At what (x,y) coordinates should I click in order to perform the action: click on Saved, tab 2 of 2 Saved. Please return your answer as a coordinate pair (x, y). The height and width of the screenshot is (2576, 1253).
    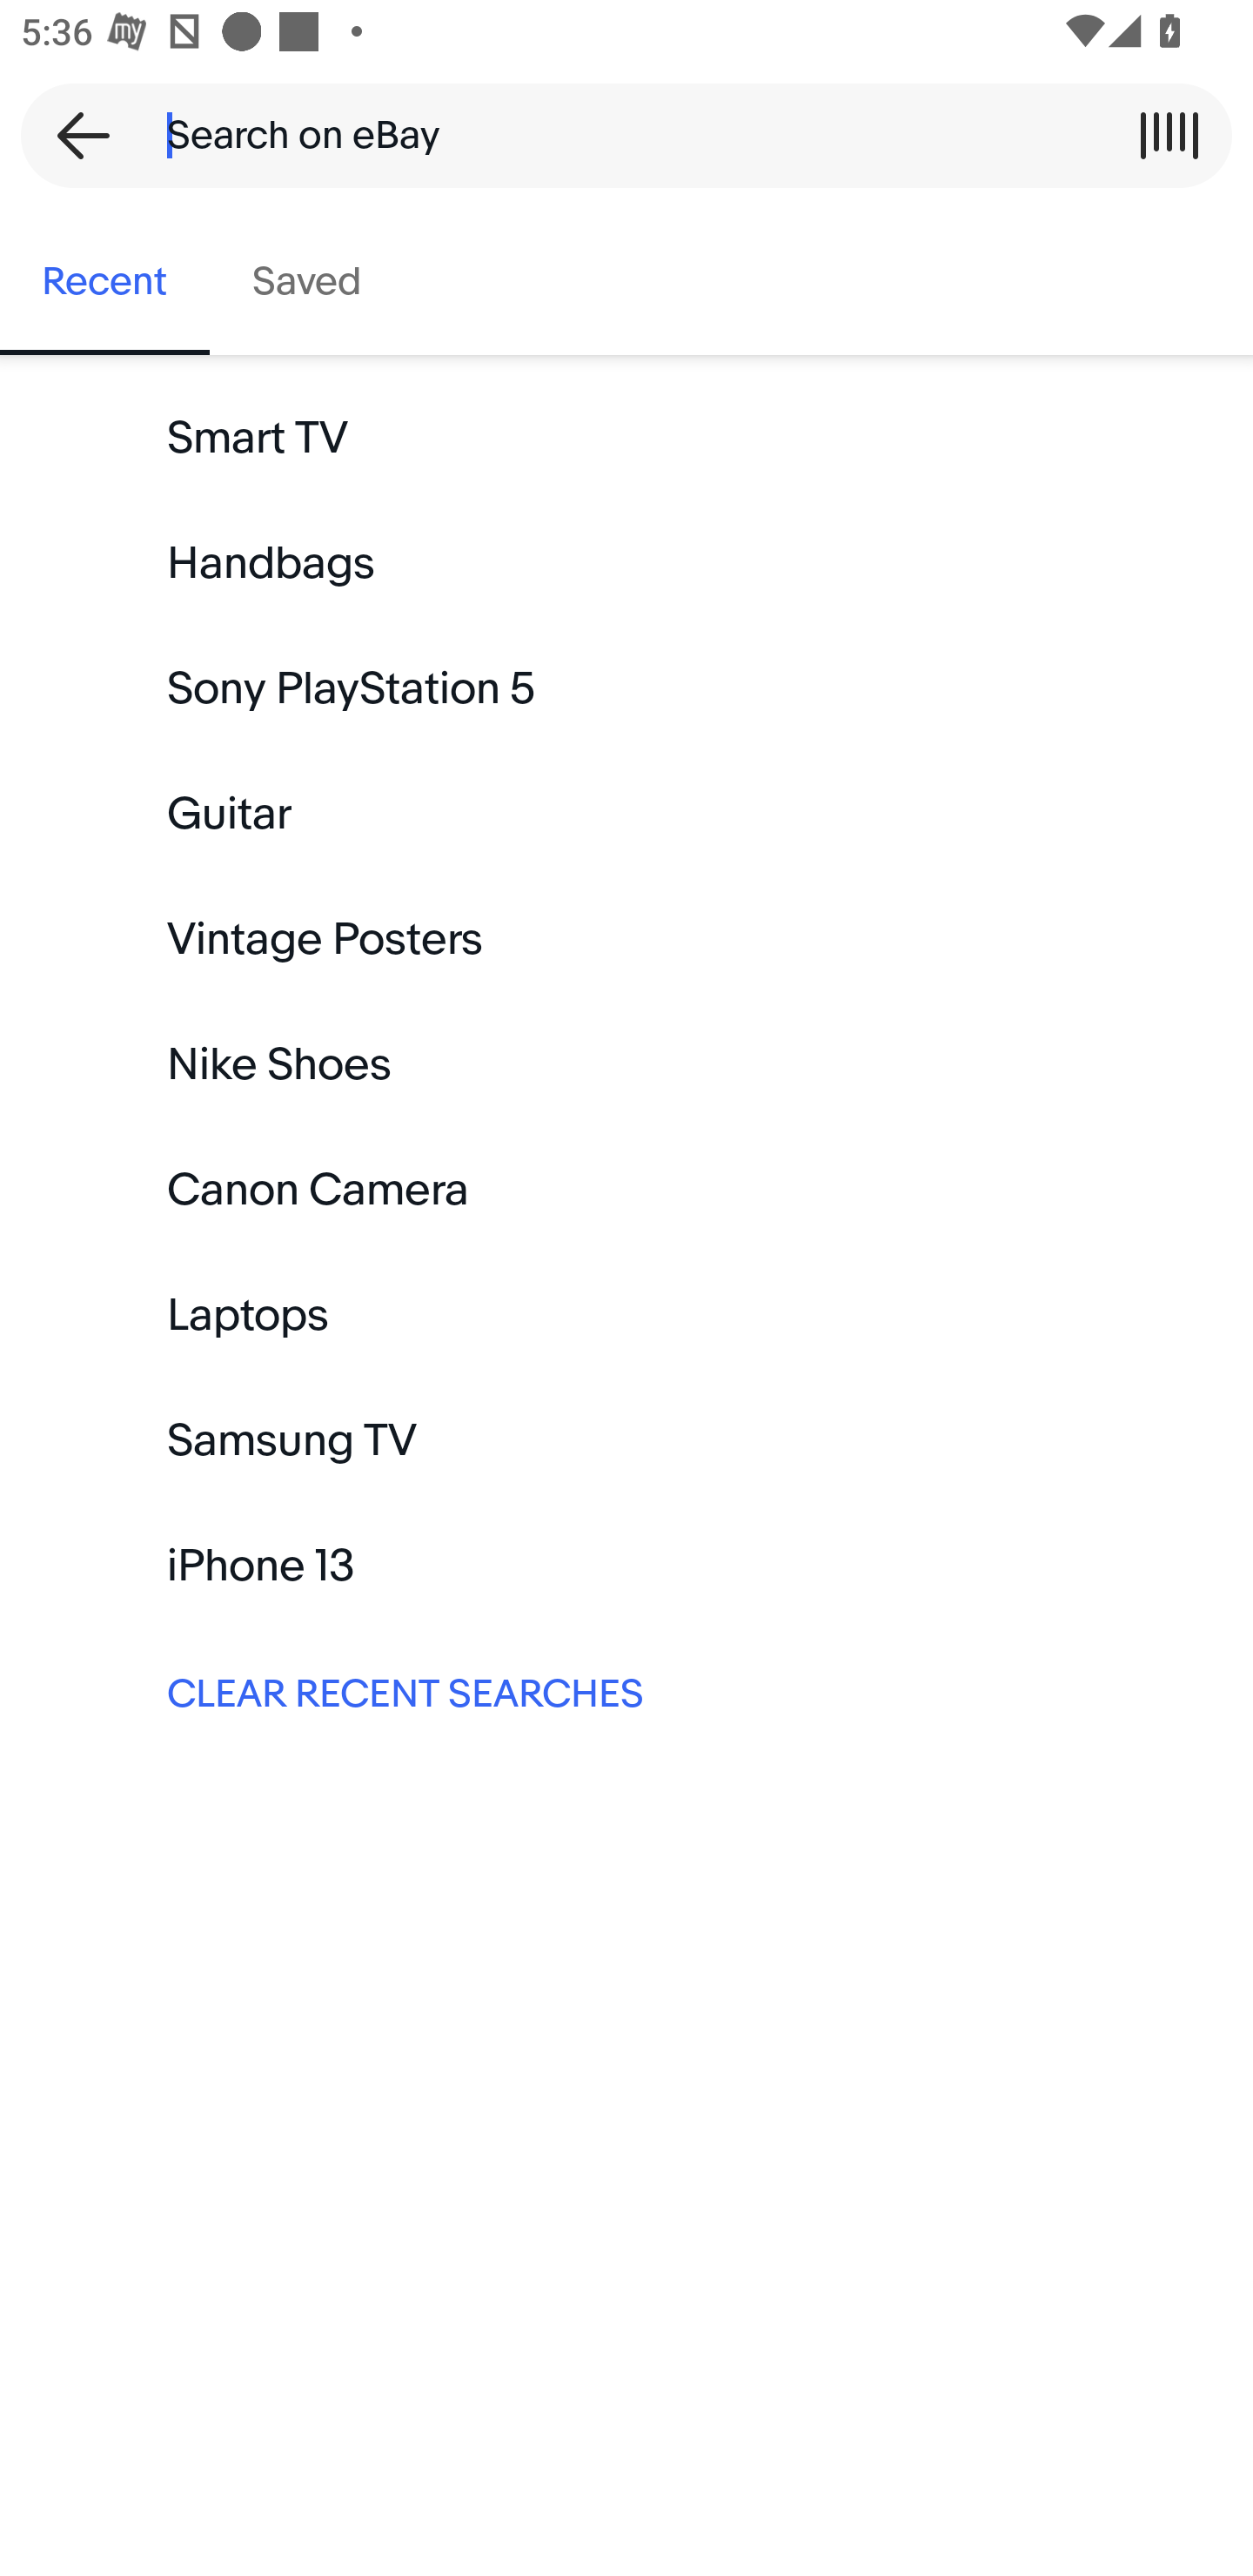
    Looking at the image, I should click on (306, 282).